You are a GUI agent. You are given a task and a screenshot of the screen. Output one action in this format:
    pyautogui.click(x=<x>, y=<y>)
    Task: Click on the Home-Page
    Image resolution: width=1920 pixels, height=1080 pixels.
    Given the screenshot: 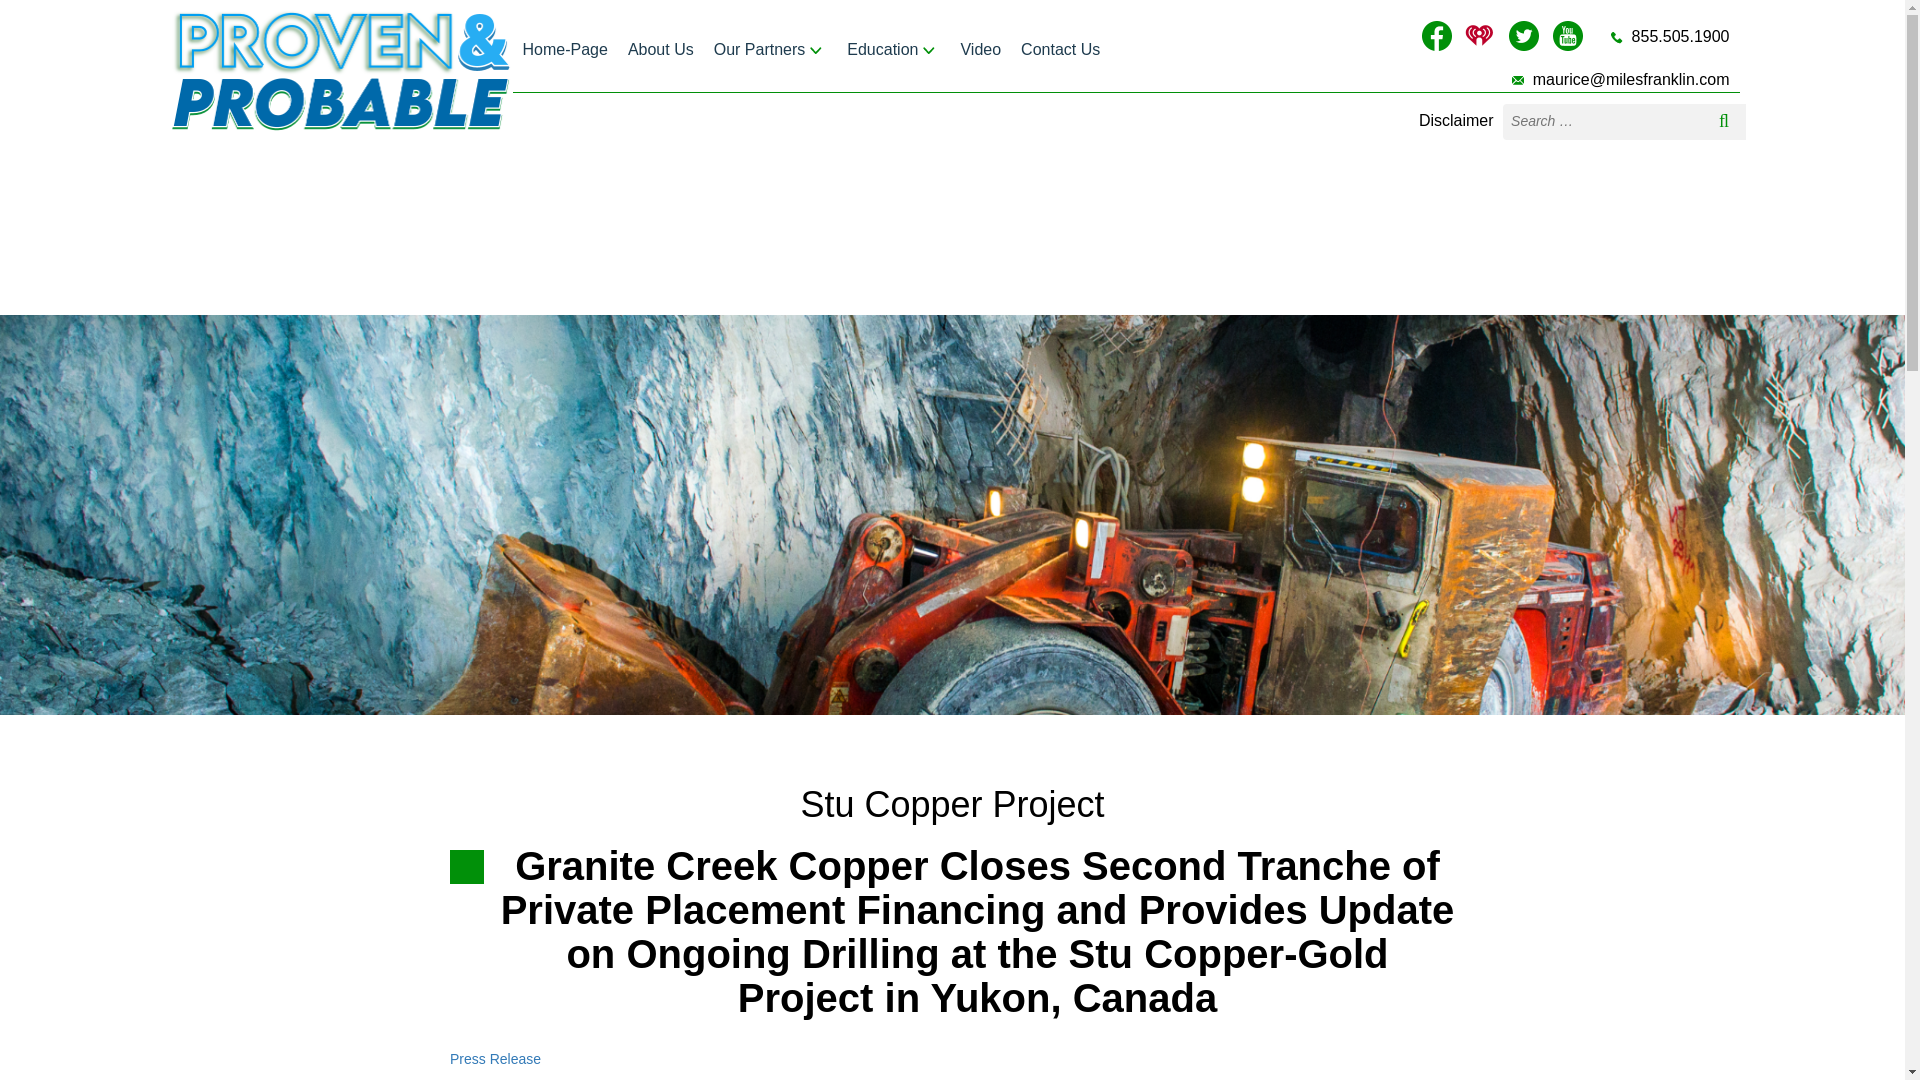 What is the action you would take?
    pyautogui.click(x=564, y=50)
    